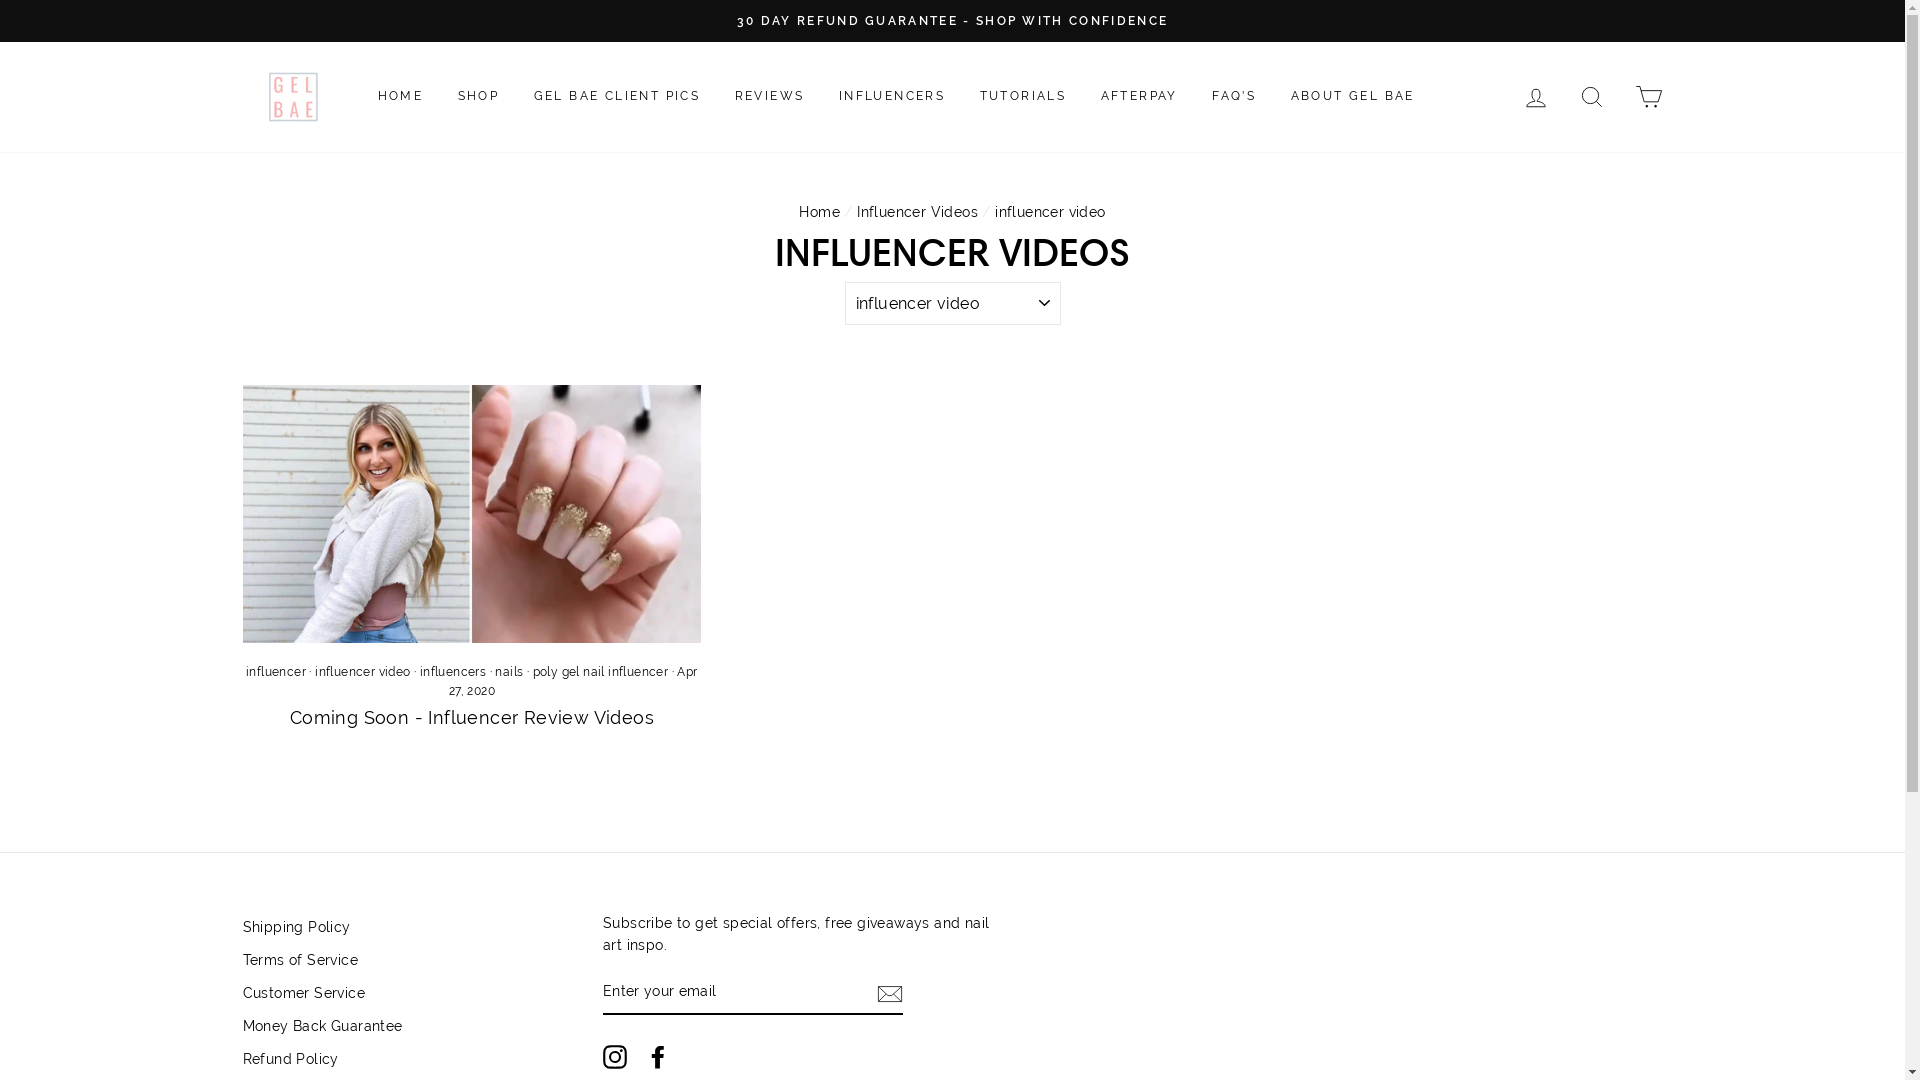 Image resolution: width=1920 pixels, height=1080 pixels. What do you see at coordinates (1648, 96) in the screenshot?
I see `CART` at bounding box center [1648, 96].